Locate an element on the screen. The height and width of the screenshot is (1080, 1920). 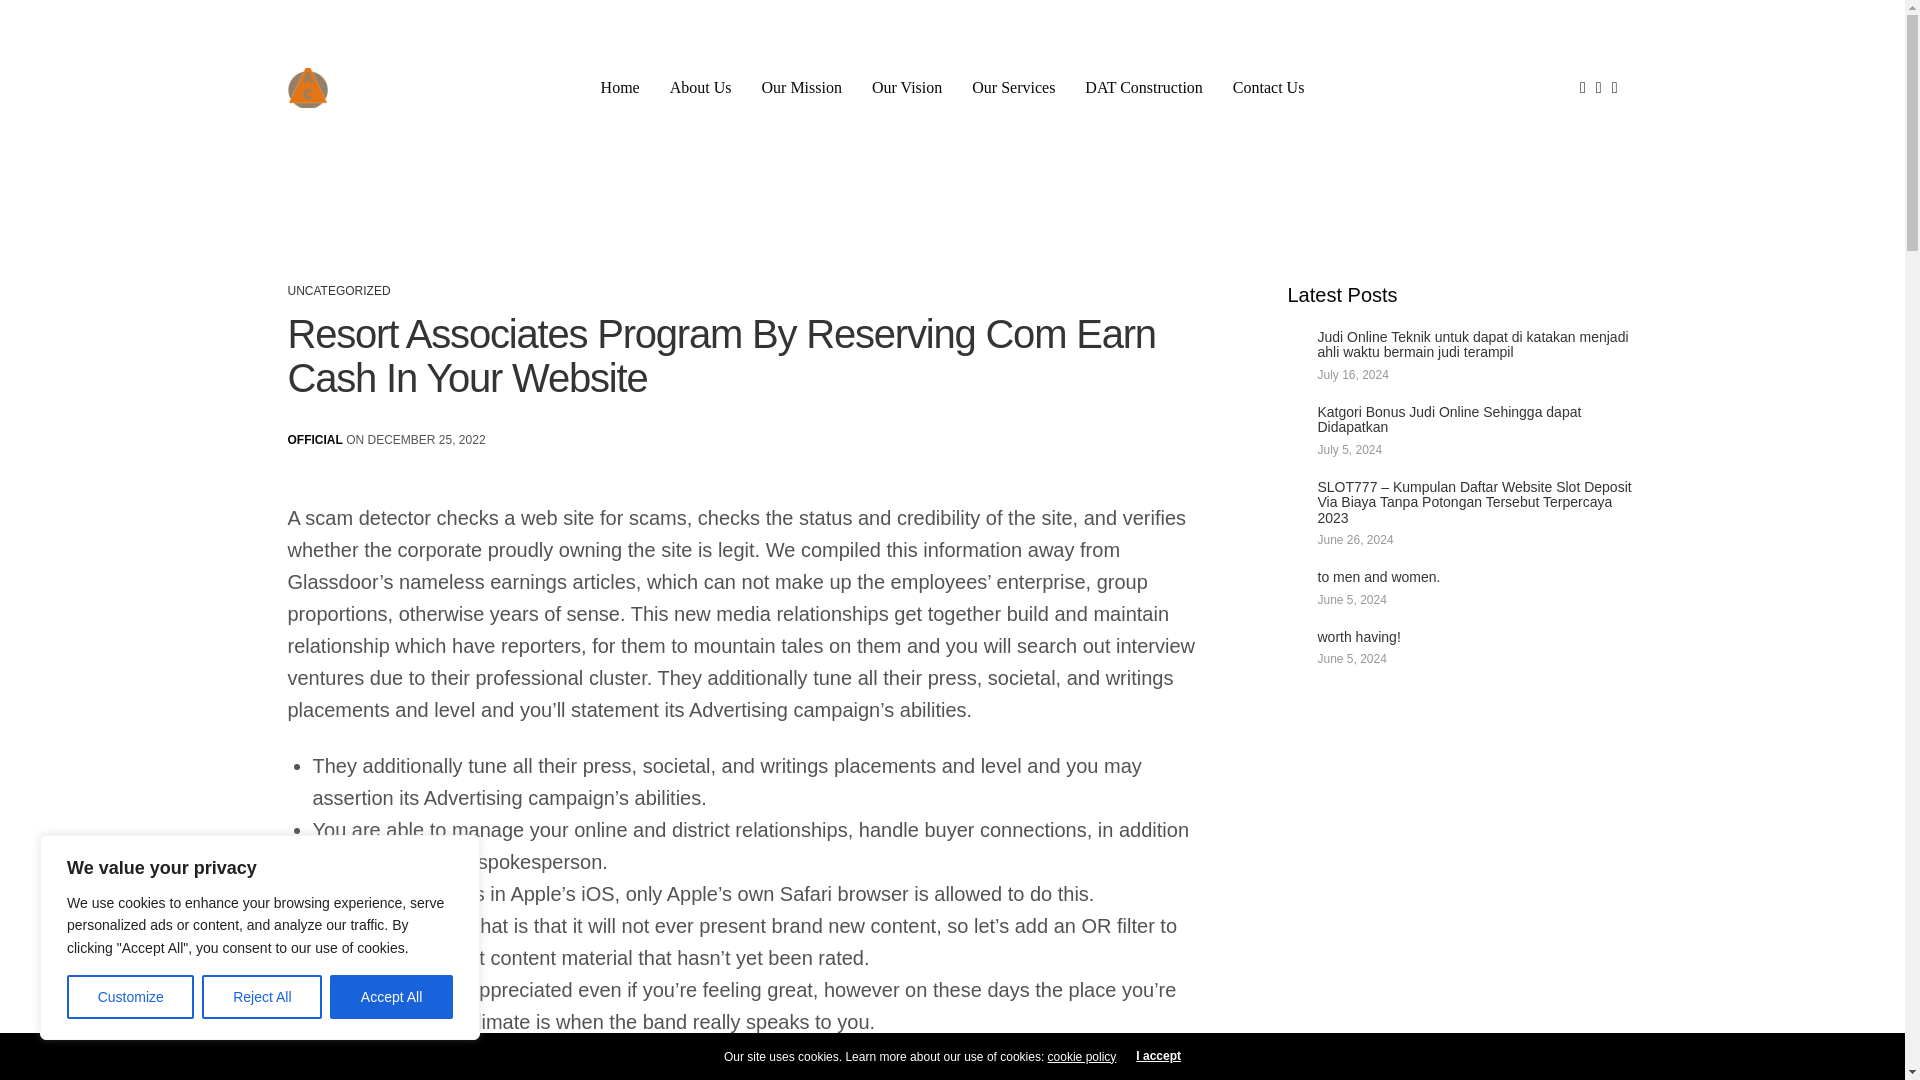
UNCATEGORIZED is located at coordinates (340, 291).